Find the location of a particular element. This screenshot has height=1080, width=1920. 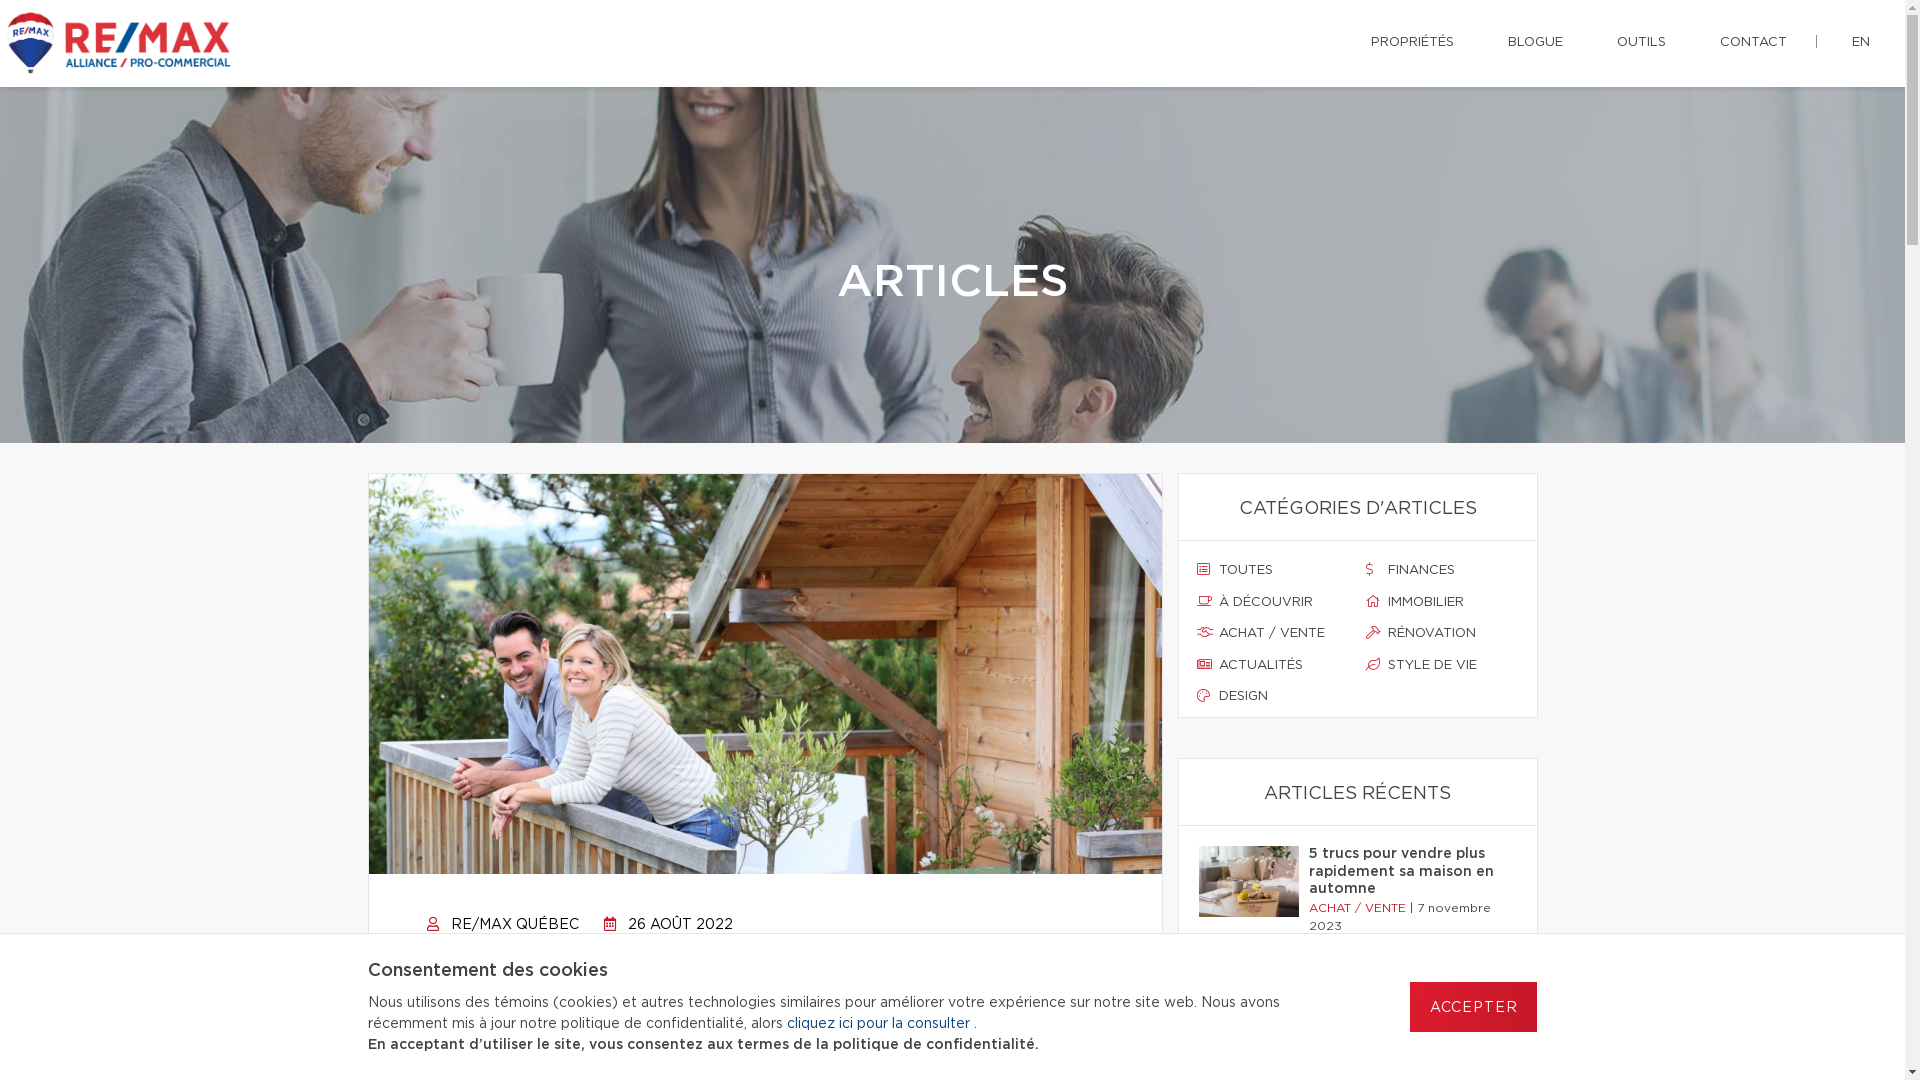

BLOGUE is located at coordinates (1536, 43).